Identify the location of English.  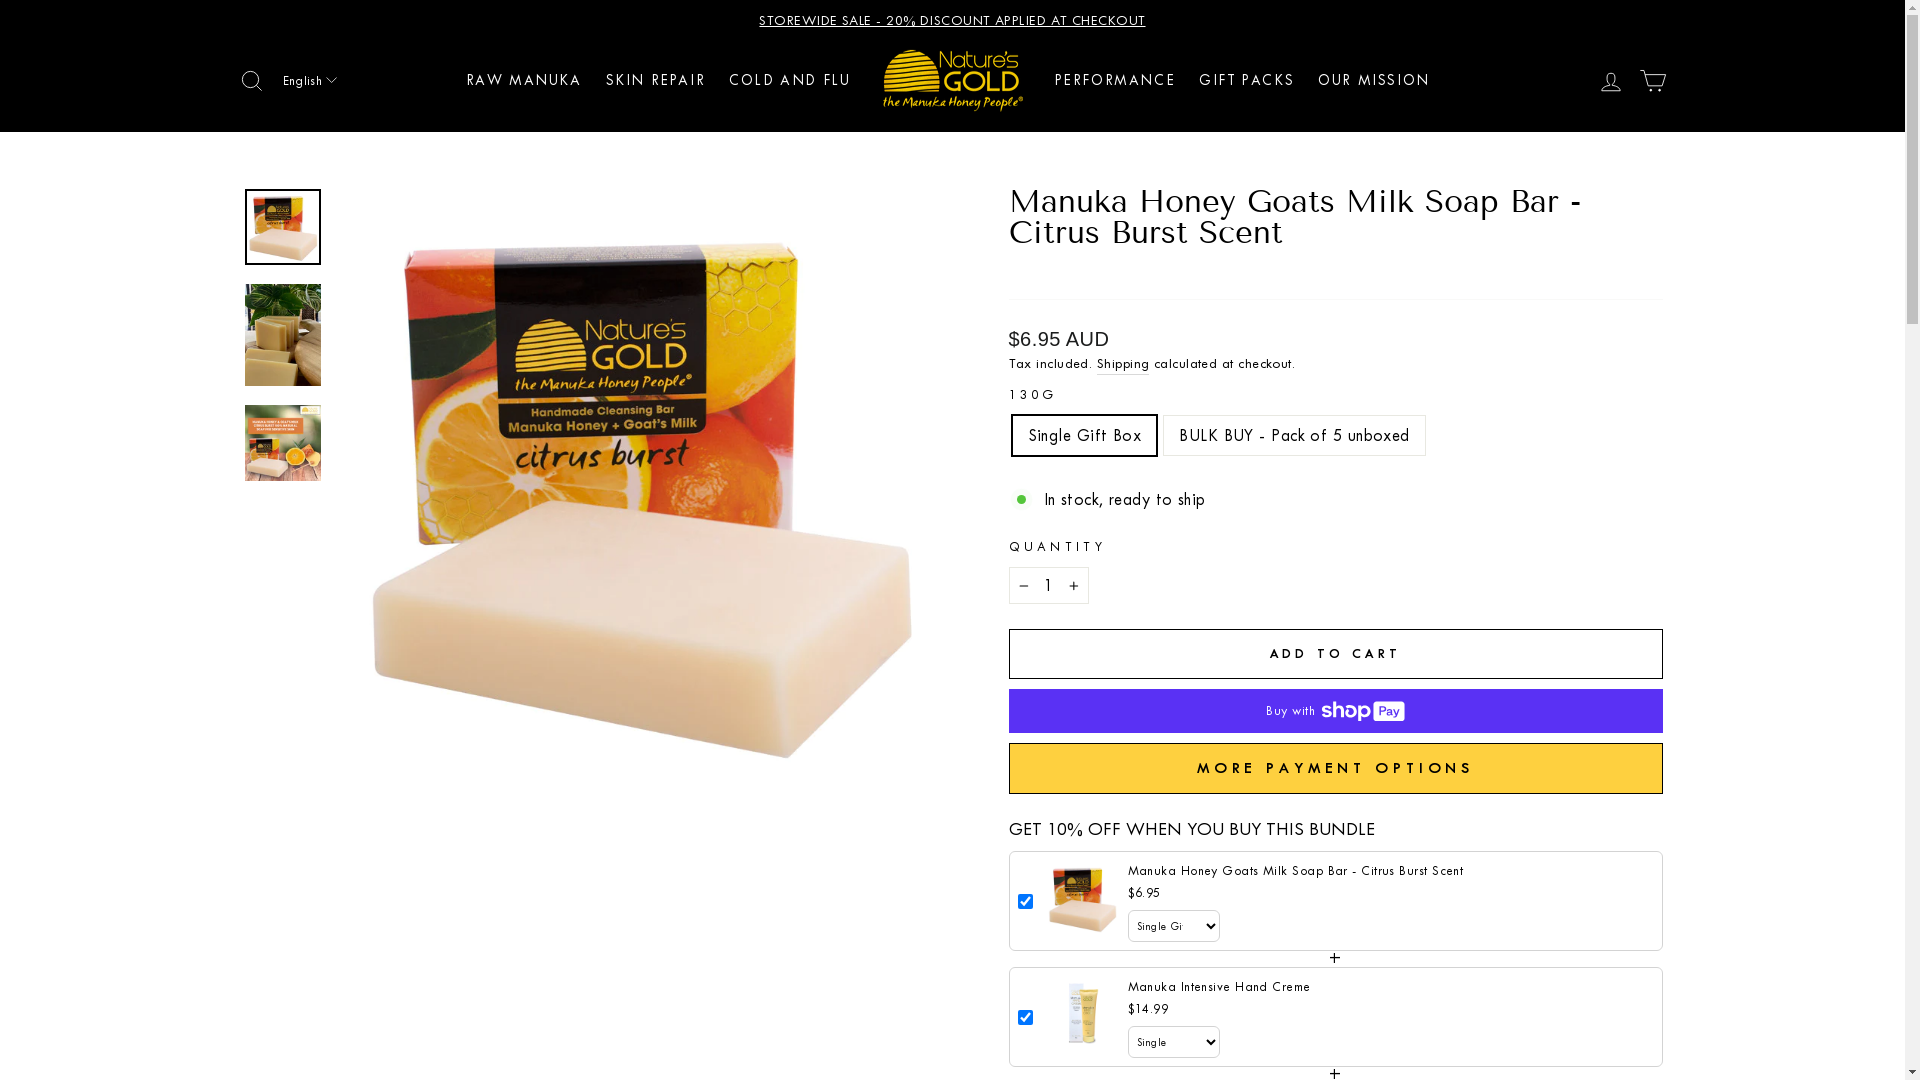
(309, 80).